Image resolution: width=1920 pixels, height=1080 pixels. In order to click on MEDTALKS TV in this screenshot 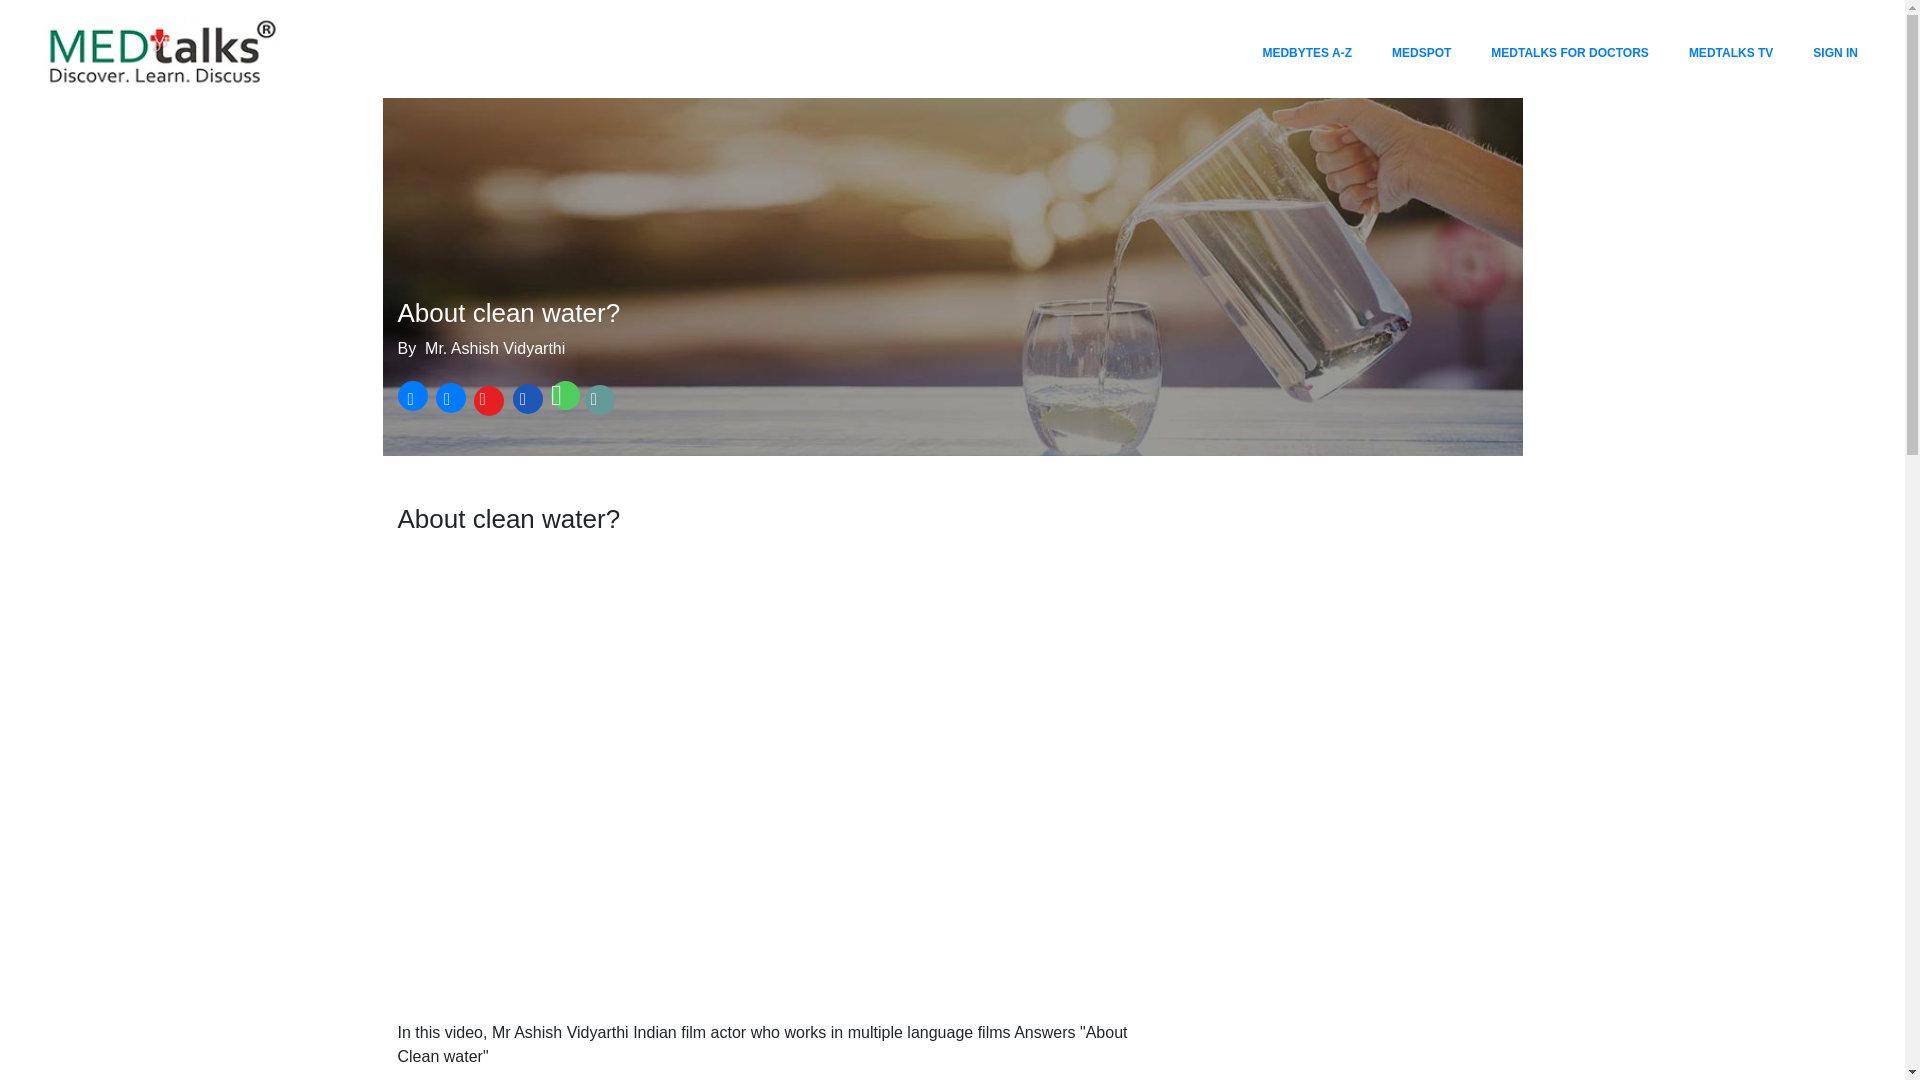, I will do `click(1731, 52)`.